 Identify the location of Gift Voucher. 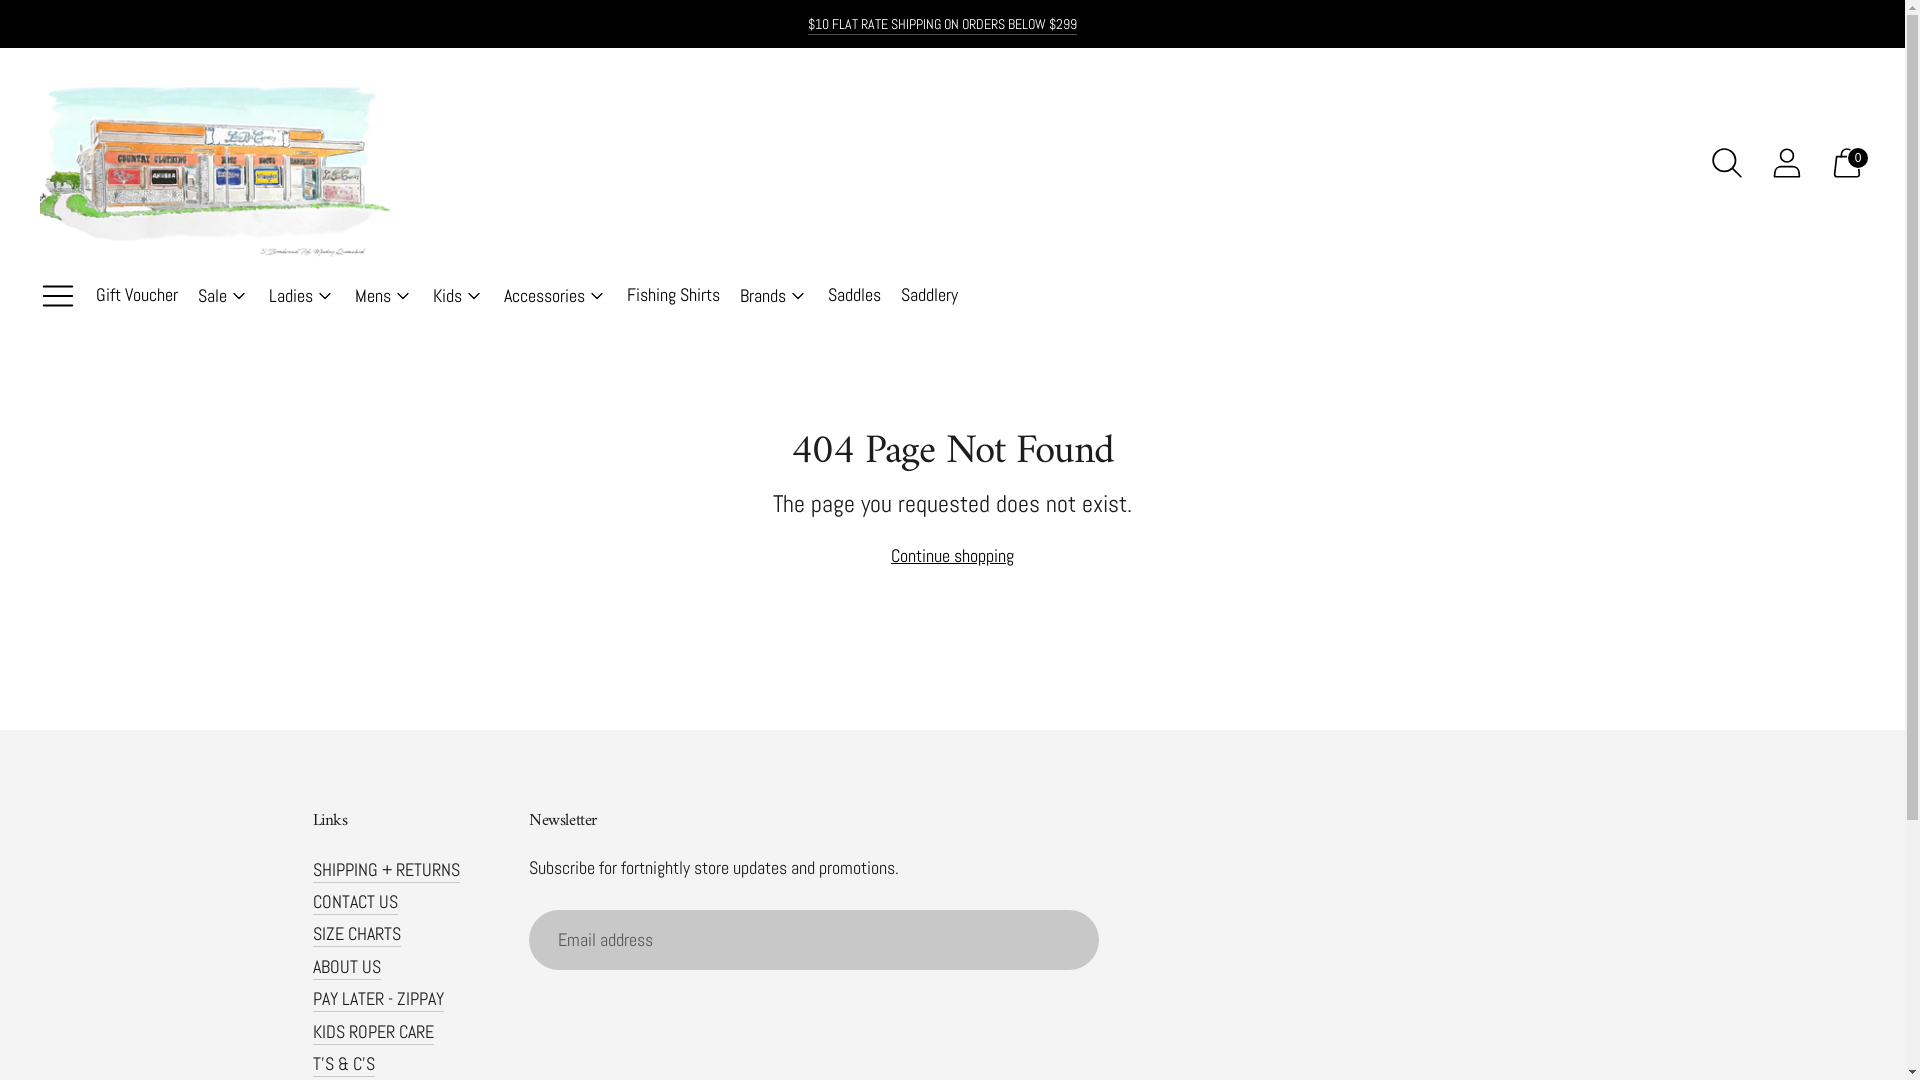
(137, 296).